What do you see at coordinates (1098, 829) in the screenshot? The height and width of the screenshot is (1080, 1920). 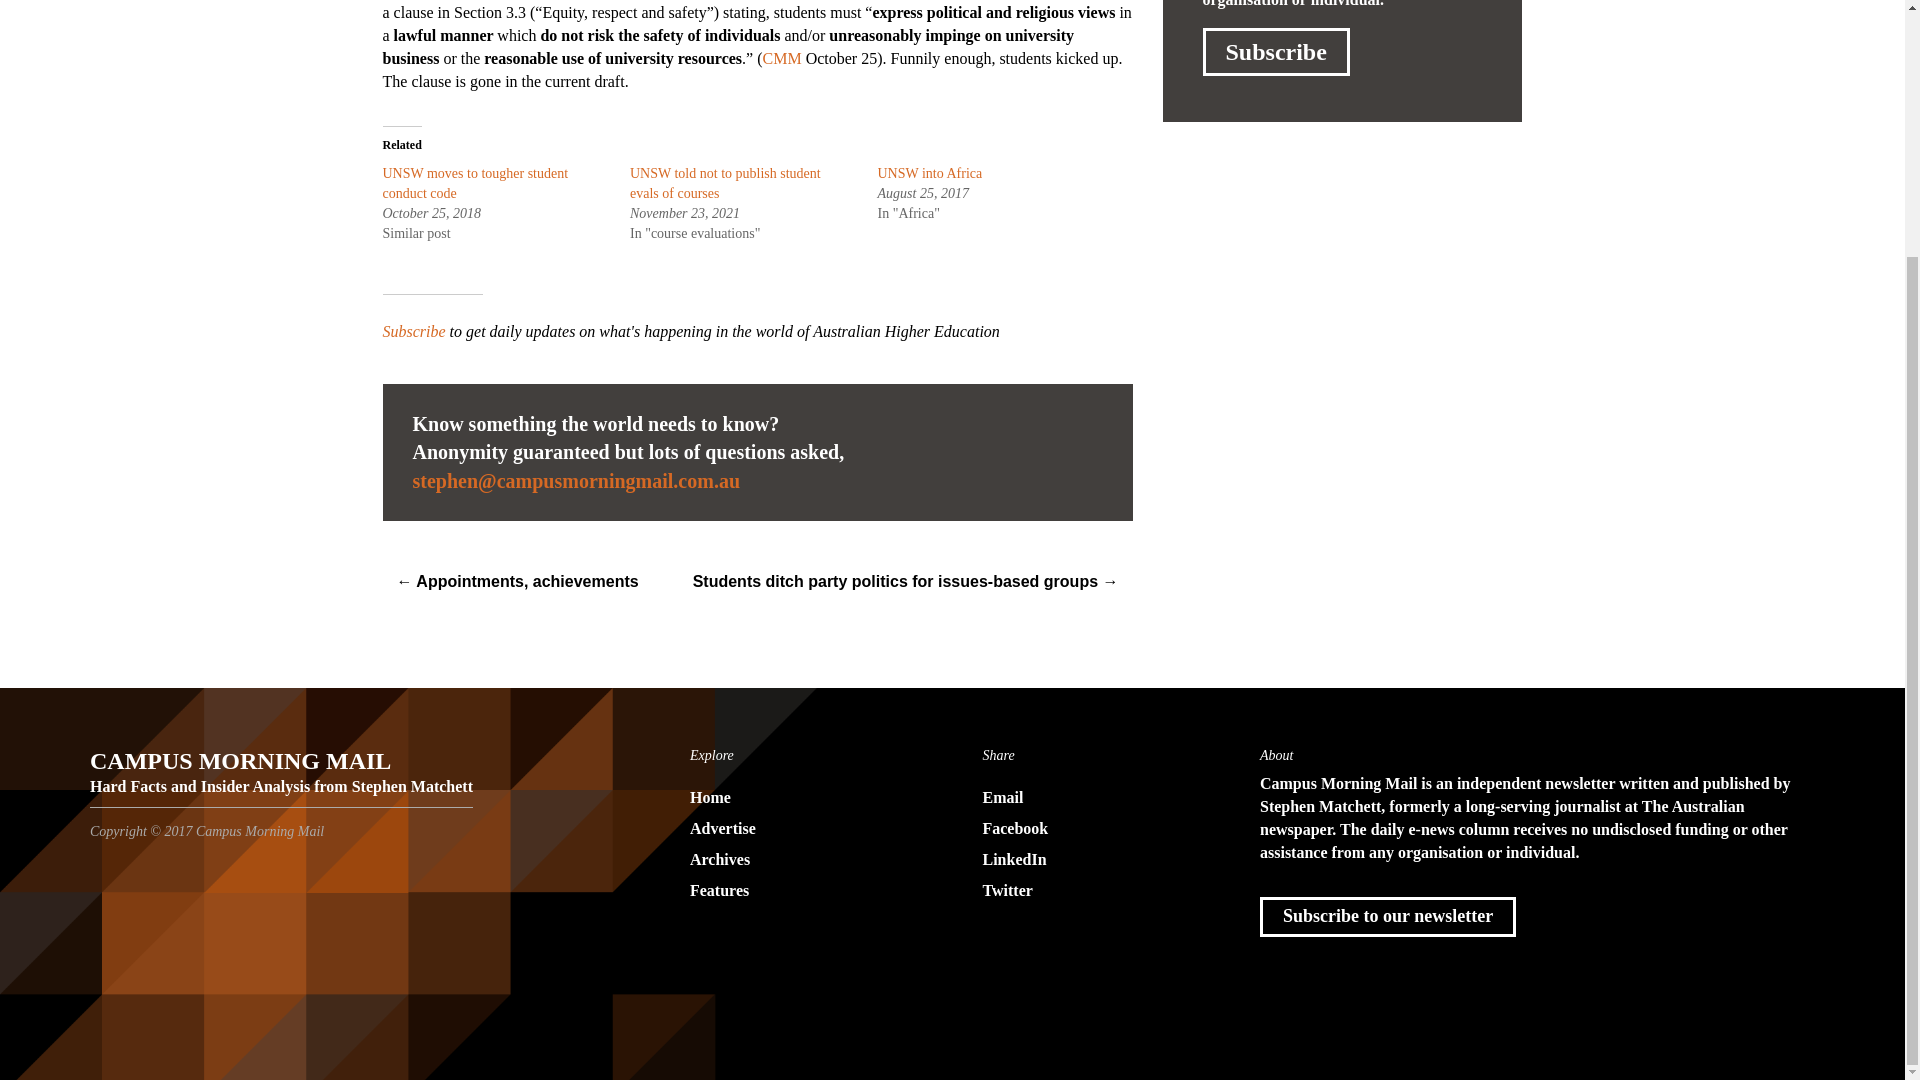 I see `Facebook` at bounding box center [1098, 829].